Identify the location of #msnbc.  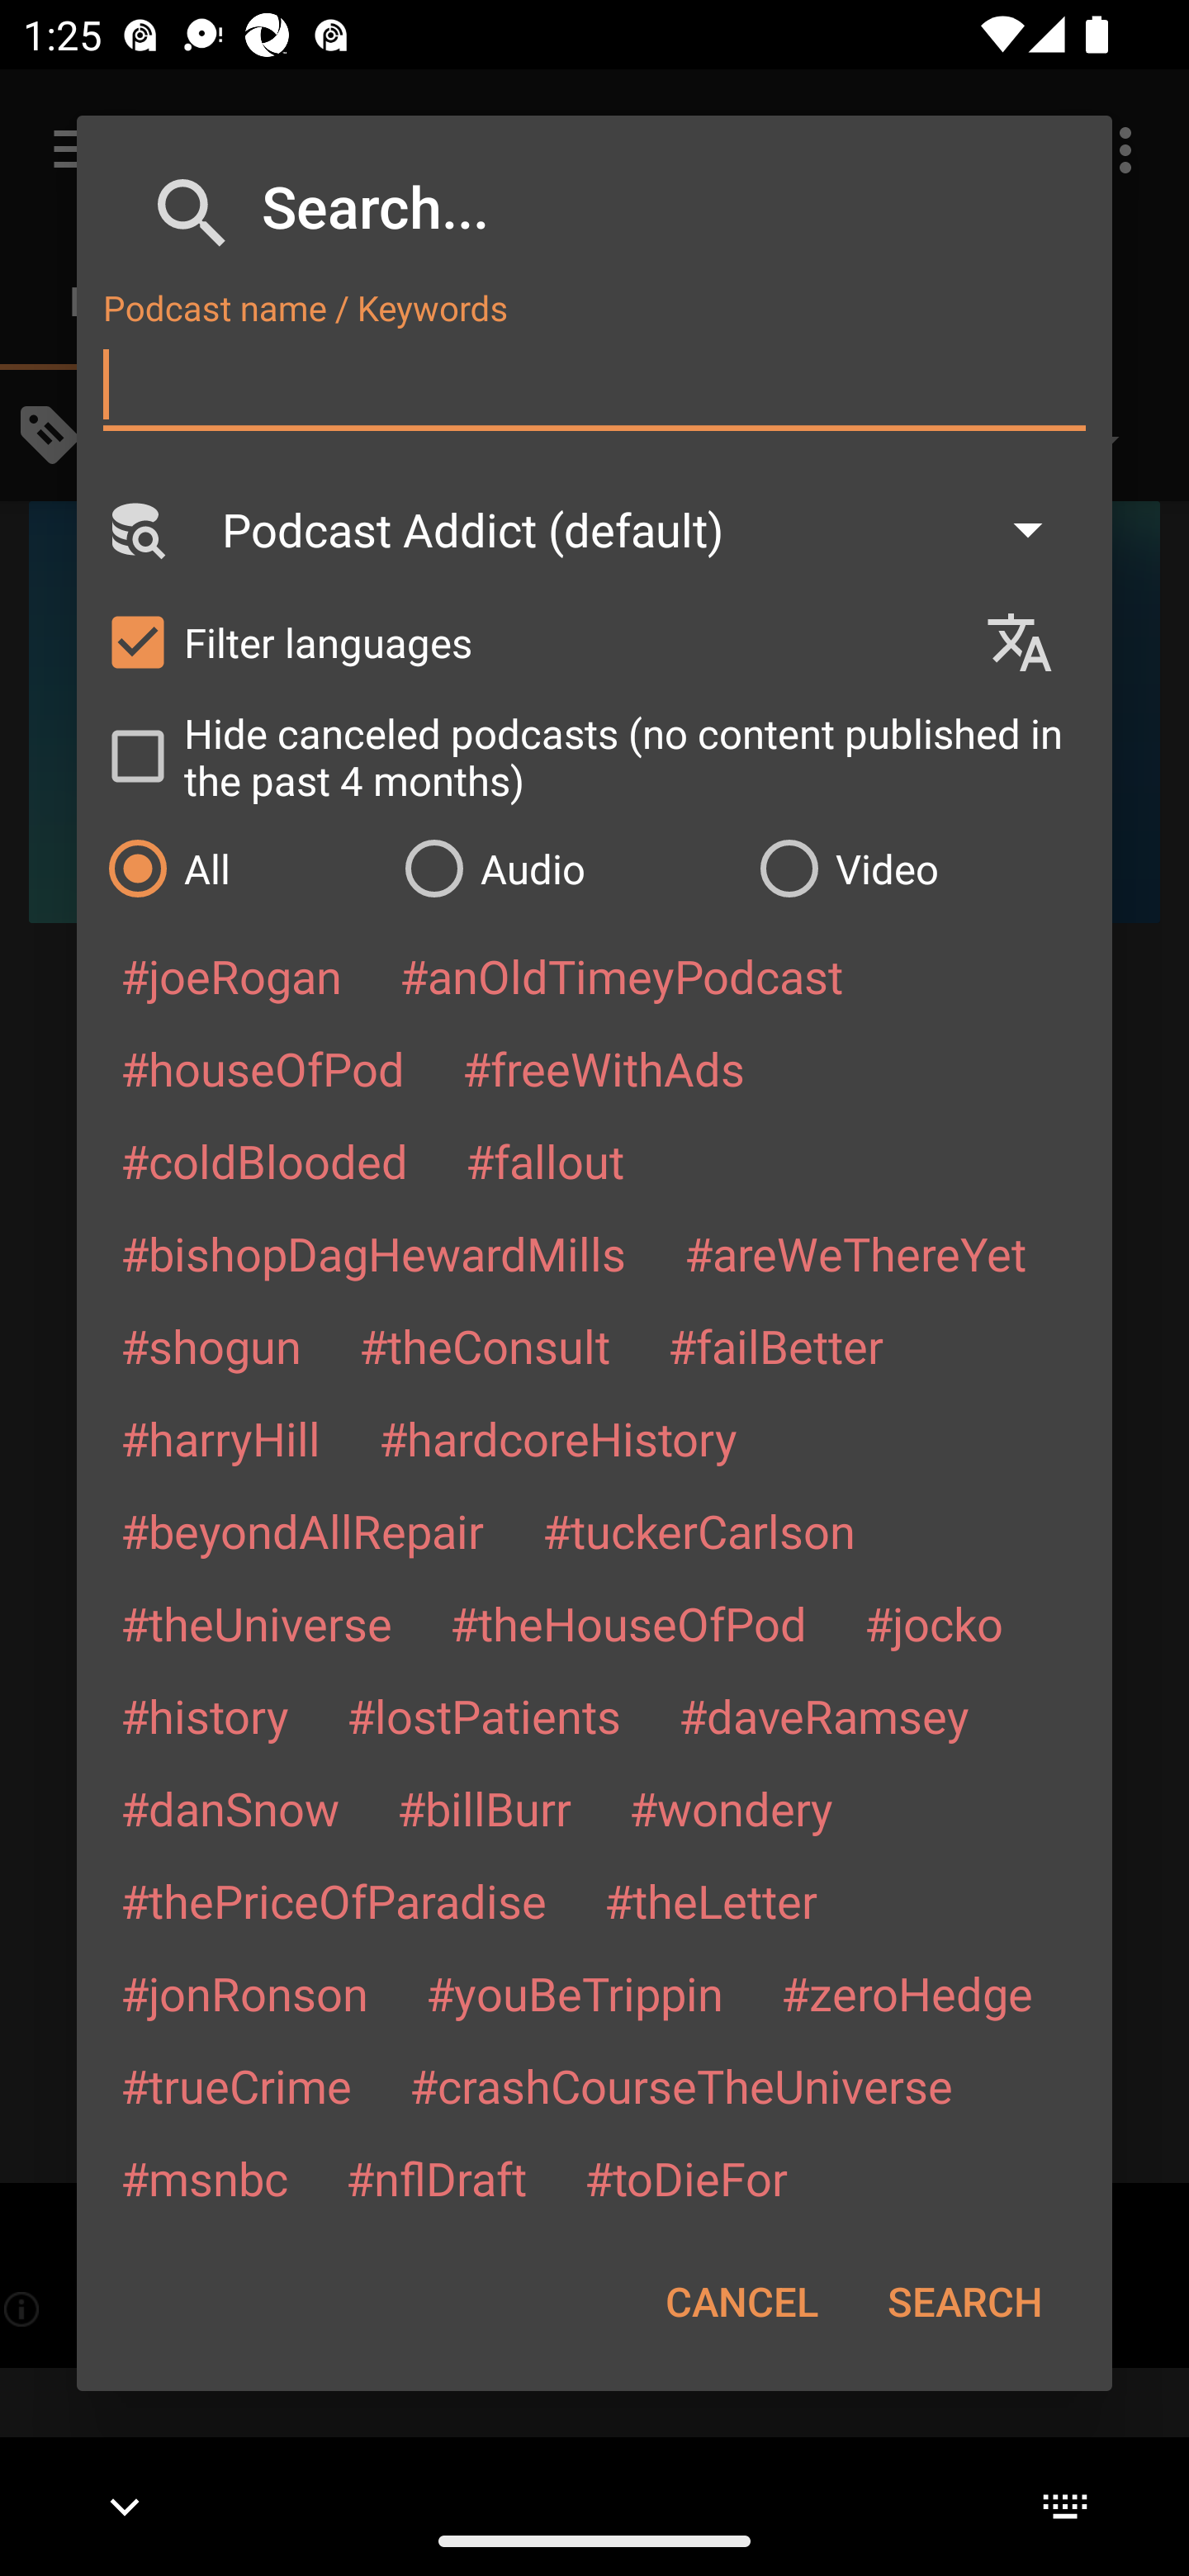
(203, 2177).